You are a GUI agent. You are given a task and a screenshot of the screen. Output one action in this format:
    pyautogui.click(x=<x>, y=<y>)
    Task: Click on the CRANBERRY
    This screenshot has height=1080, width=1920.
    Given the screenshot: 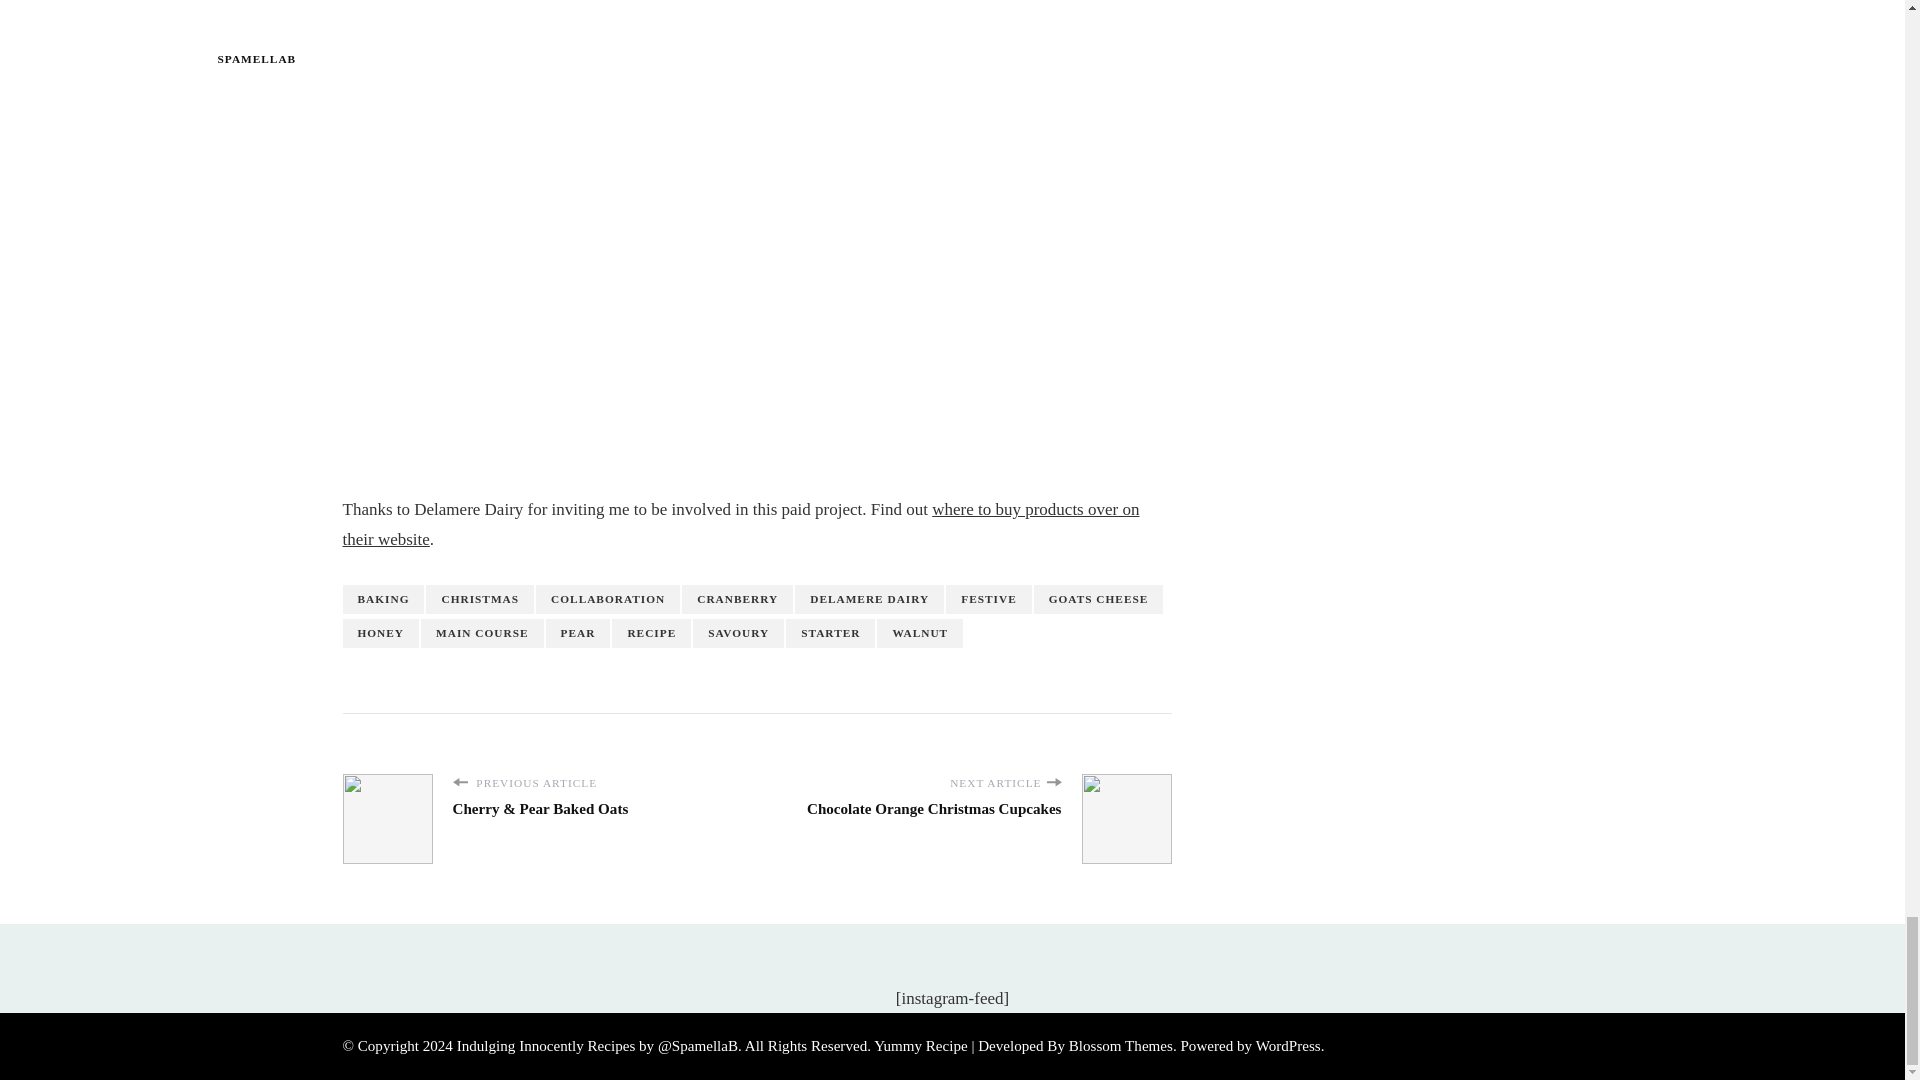 What is the action you would take?
    pyautogui.click(x=736, y=600)
    